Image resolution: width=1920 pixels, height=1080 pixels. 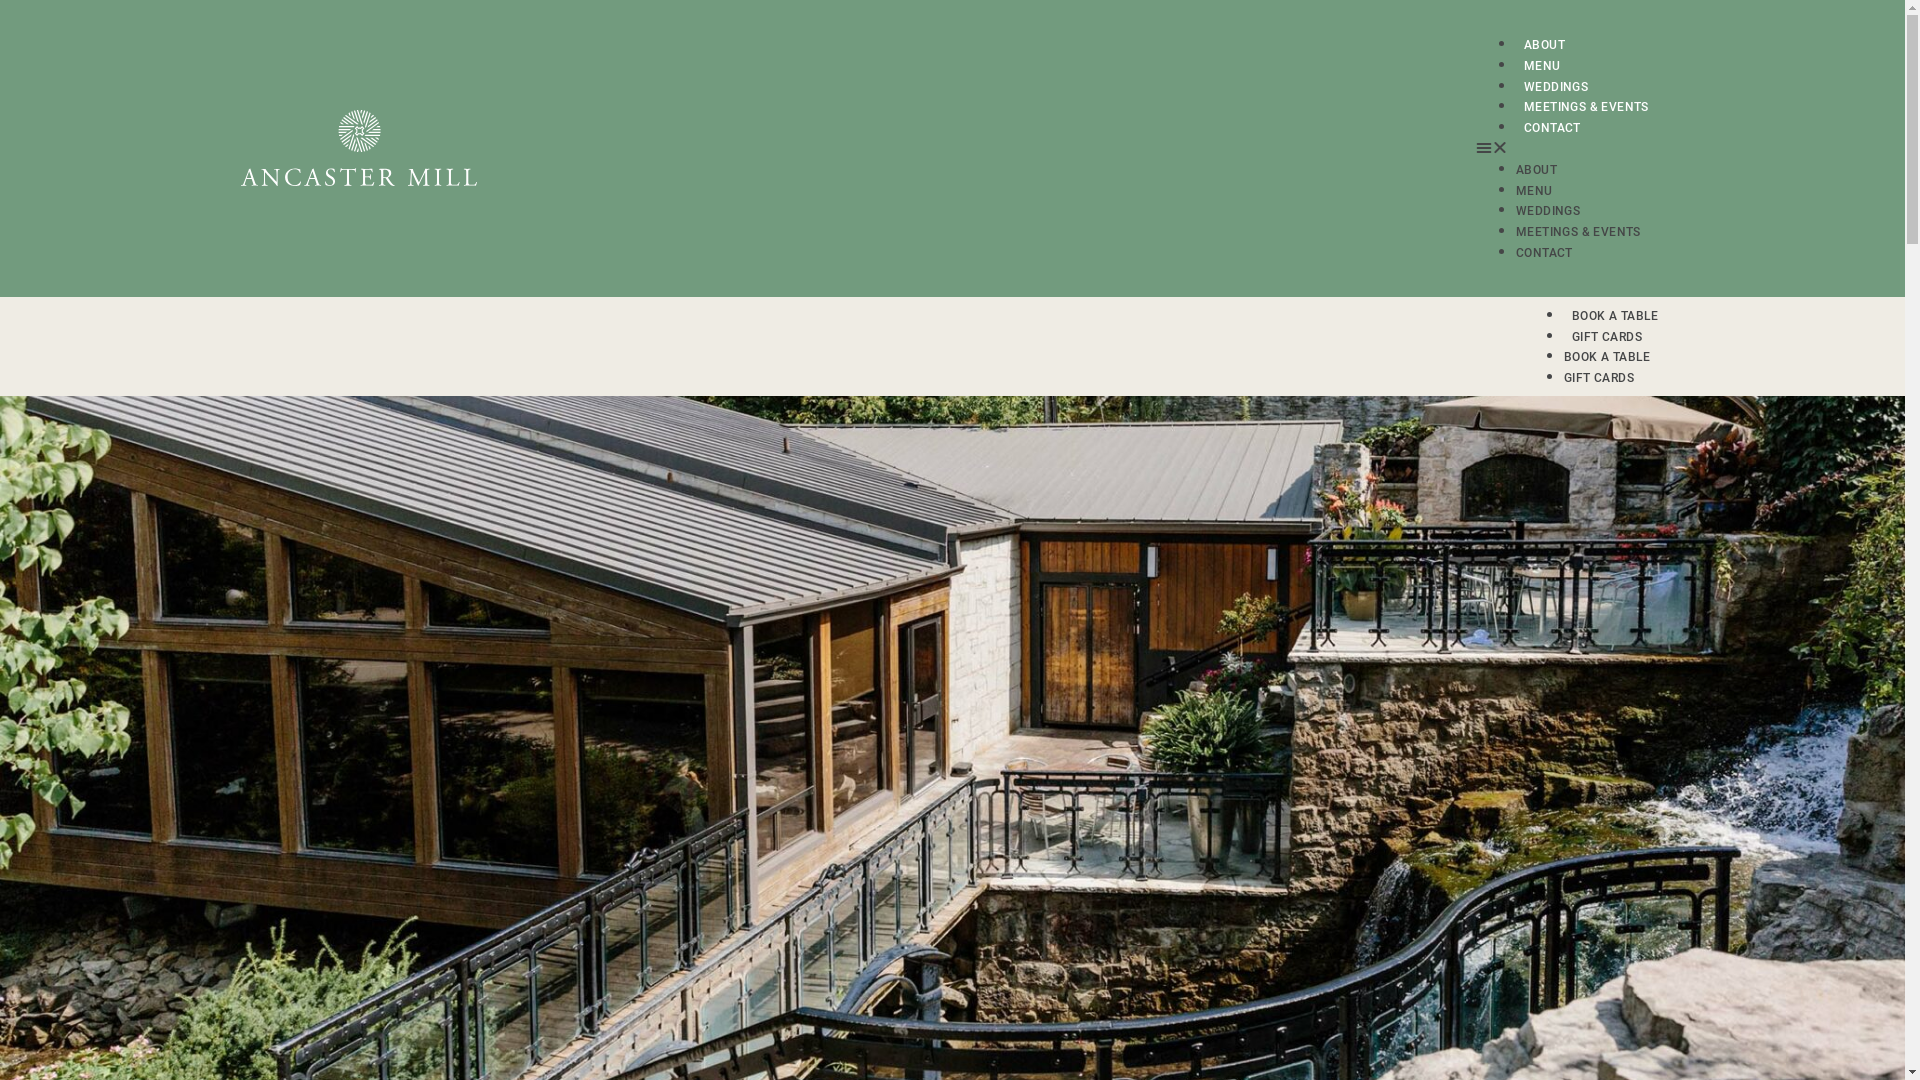 What do you see at coordinates (1542, 66) in the screenshot?
I see `MENU` at bounding box center [1542, 66].